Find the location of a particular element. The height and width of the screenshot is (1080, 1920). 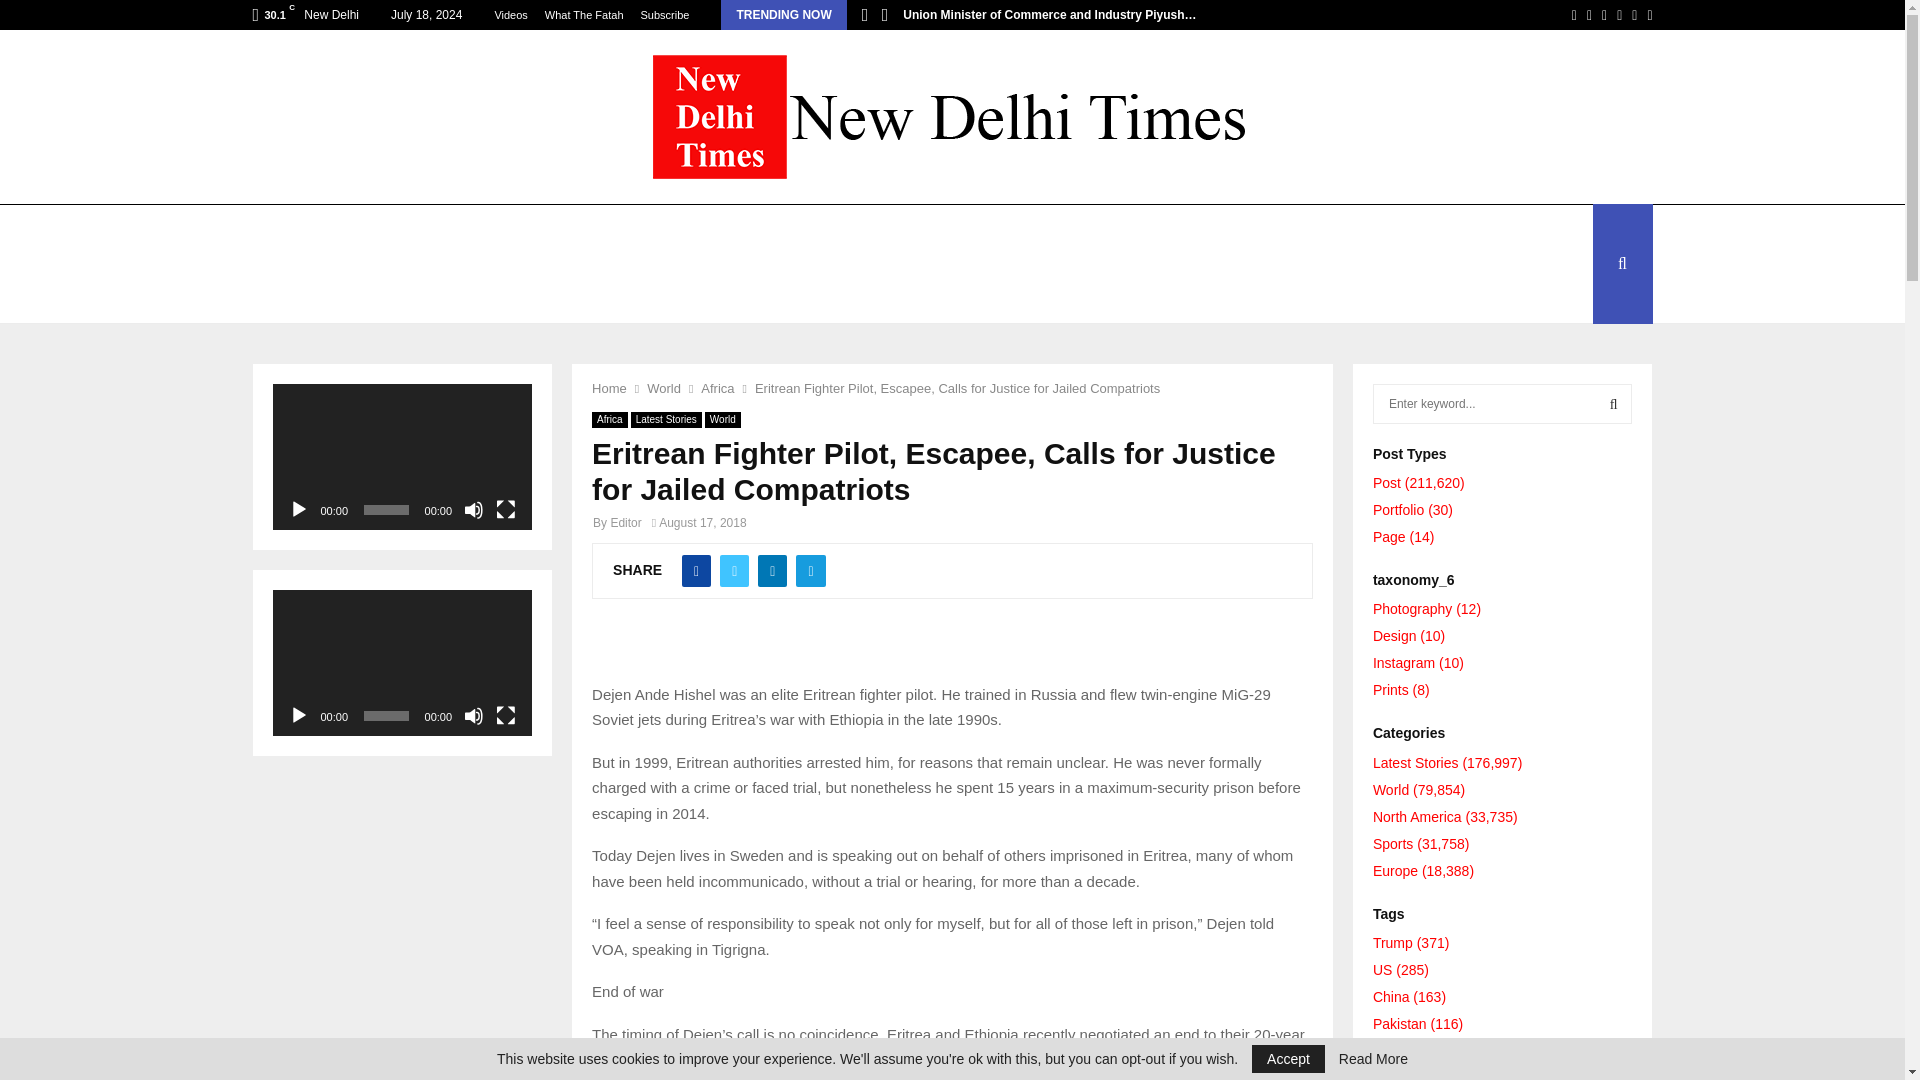

What The Fatah is located at coordinates (584, 15).